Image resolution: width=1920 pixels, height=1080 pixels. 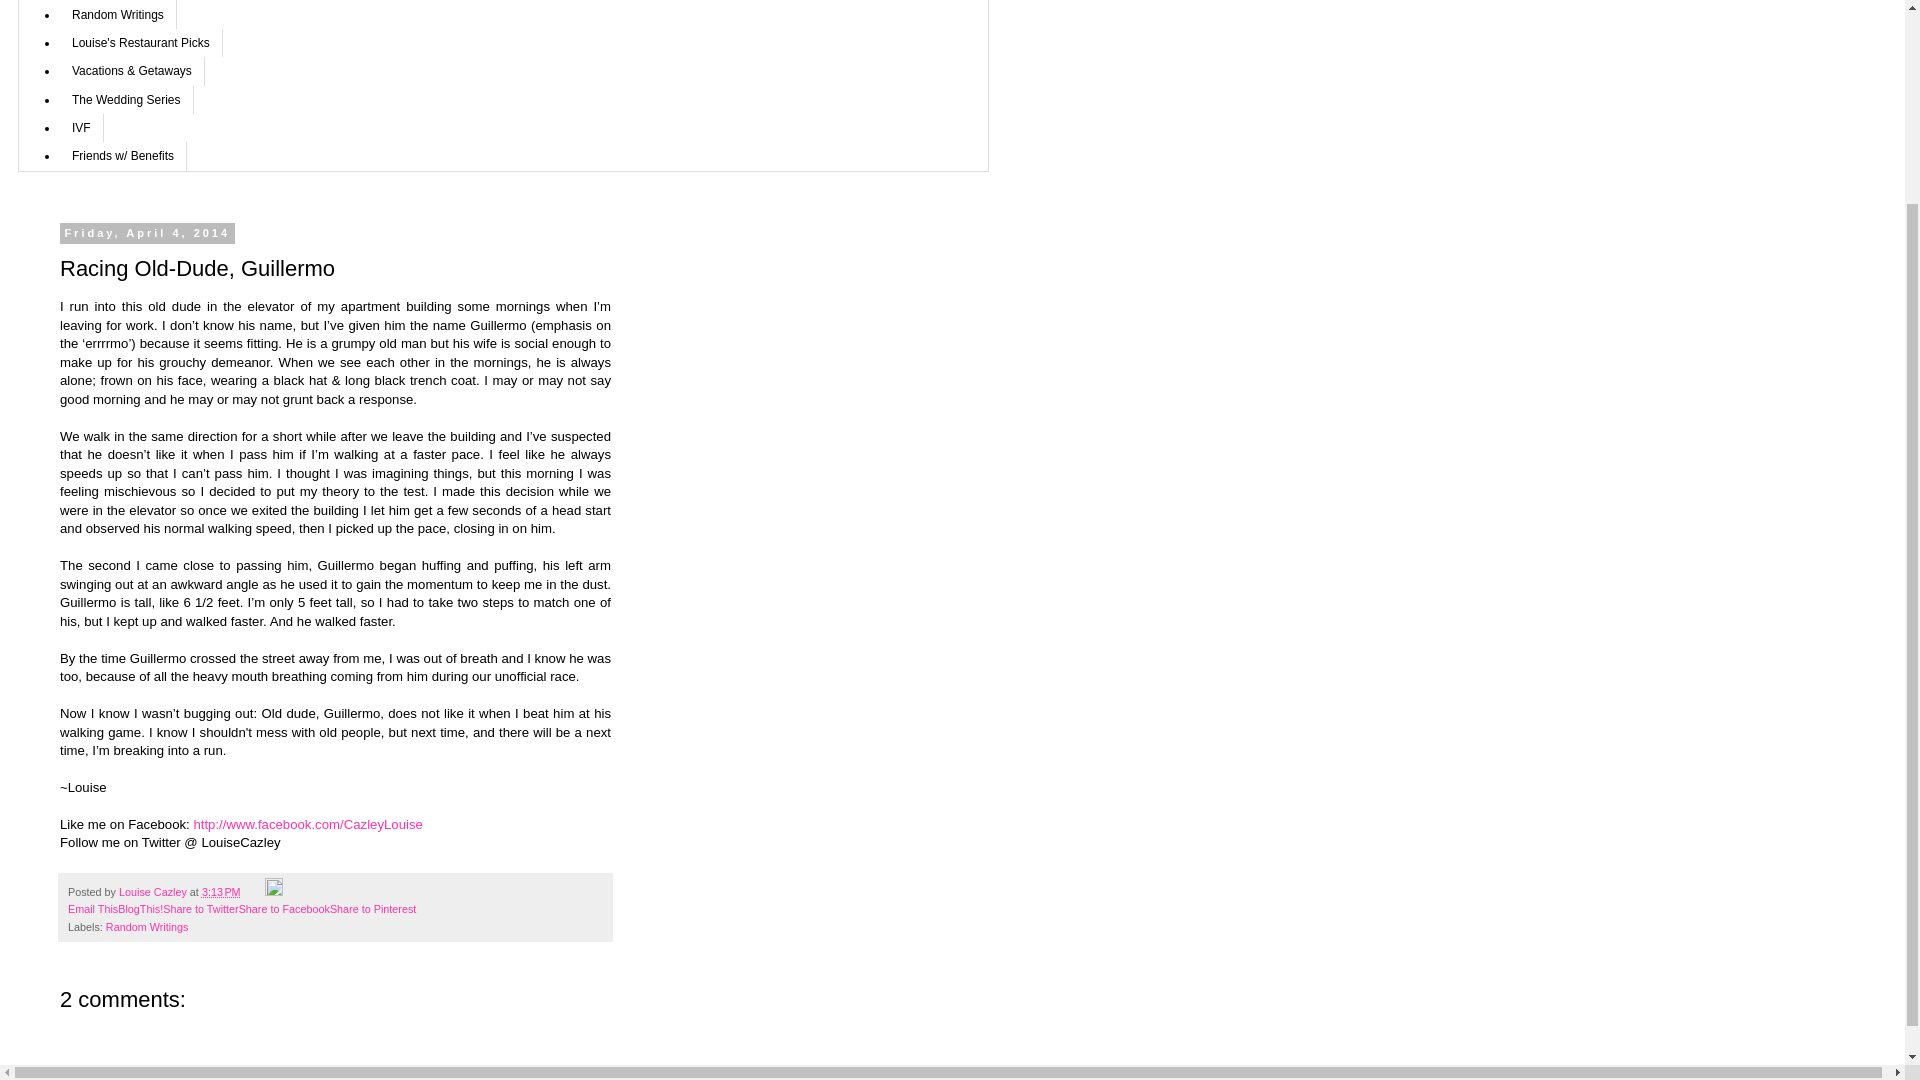 What do you see at coordinates (81, 128) in the screenshot?
I see `IVF` at bounding box center [81, 128].